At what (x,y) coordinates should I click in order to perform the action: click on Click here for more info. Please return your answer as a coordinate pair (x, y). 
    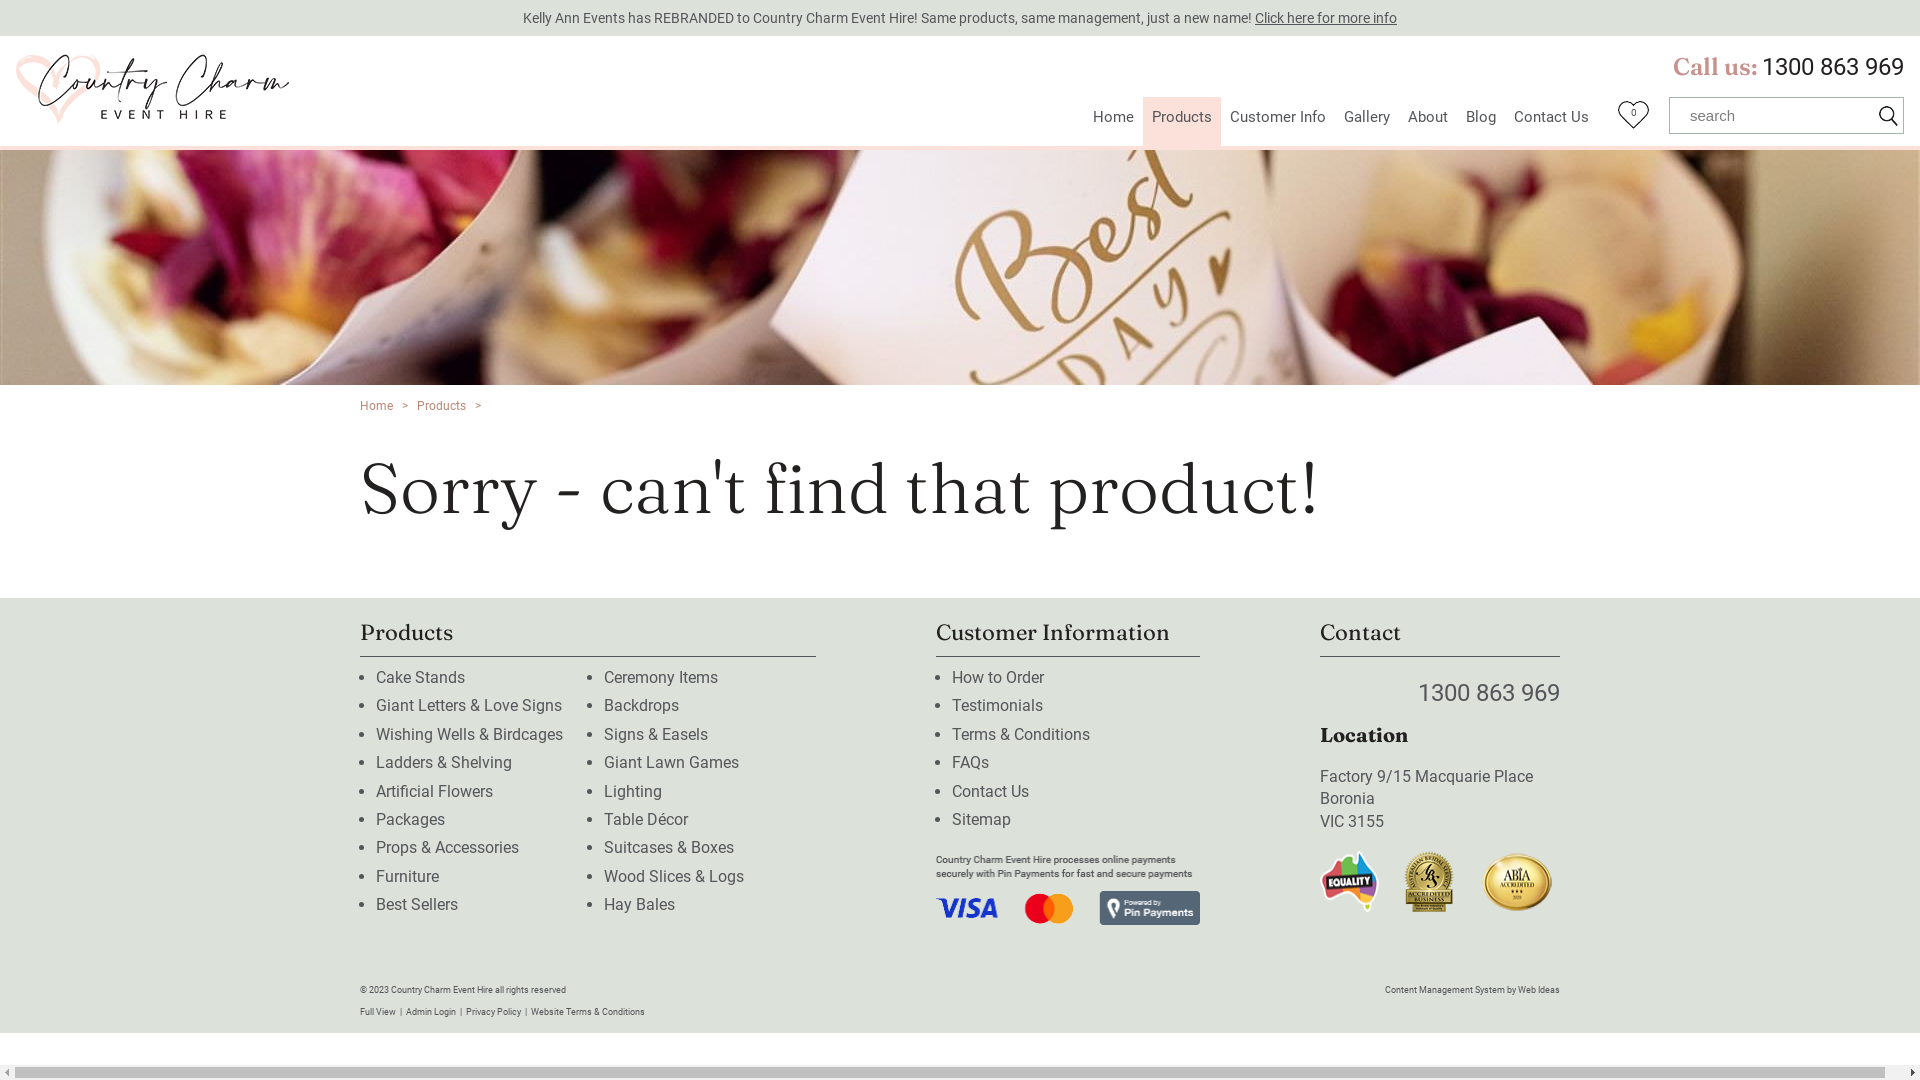
    Looking at the image, I should click on (1326, 18).